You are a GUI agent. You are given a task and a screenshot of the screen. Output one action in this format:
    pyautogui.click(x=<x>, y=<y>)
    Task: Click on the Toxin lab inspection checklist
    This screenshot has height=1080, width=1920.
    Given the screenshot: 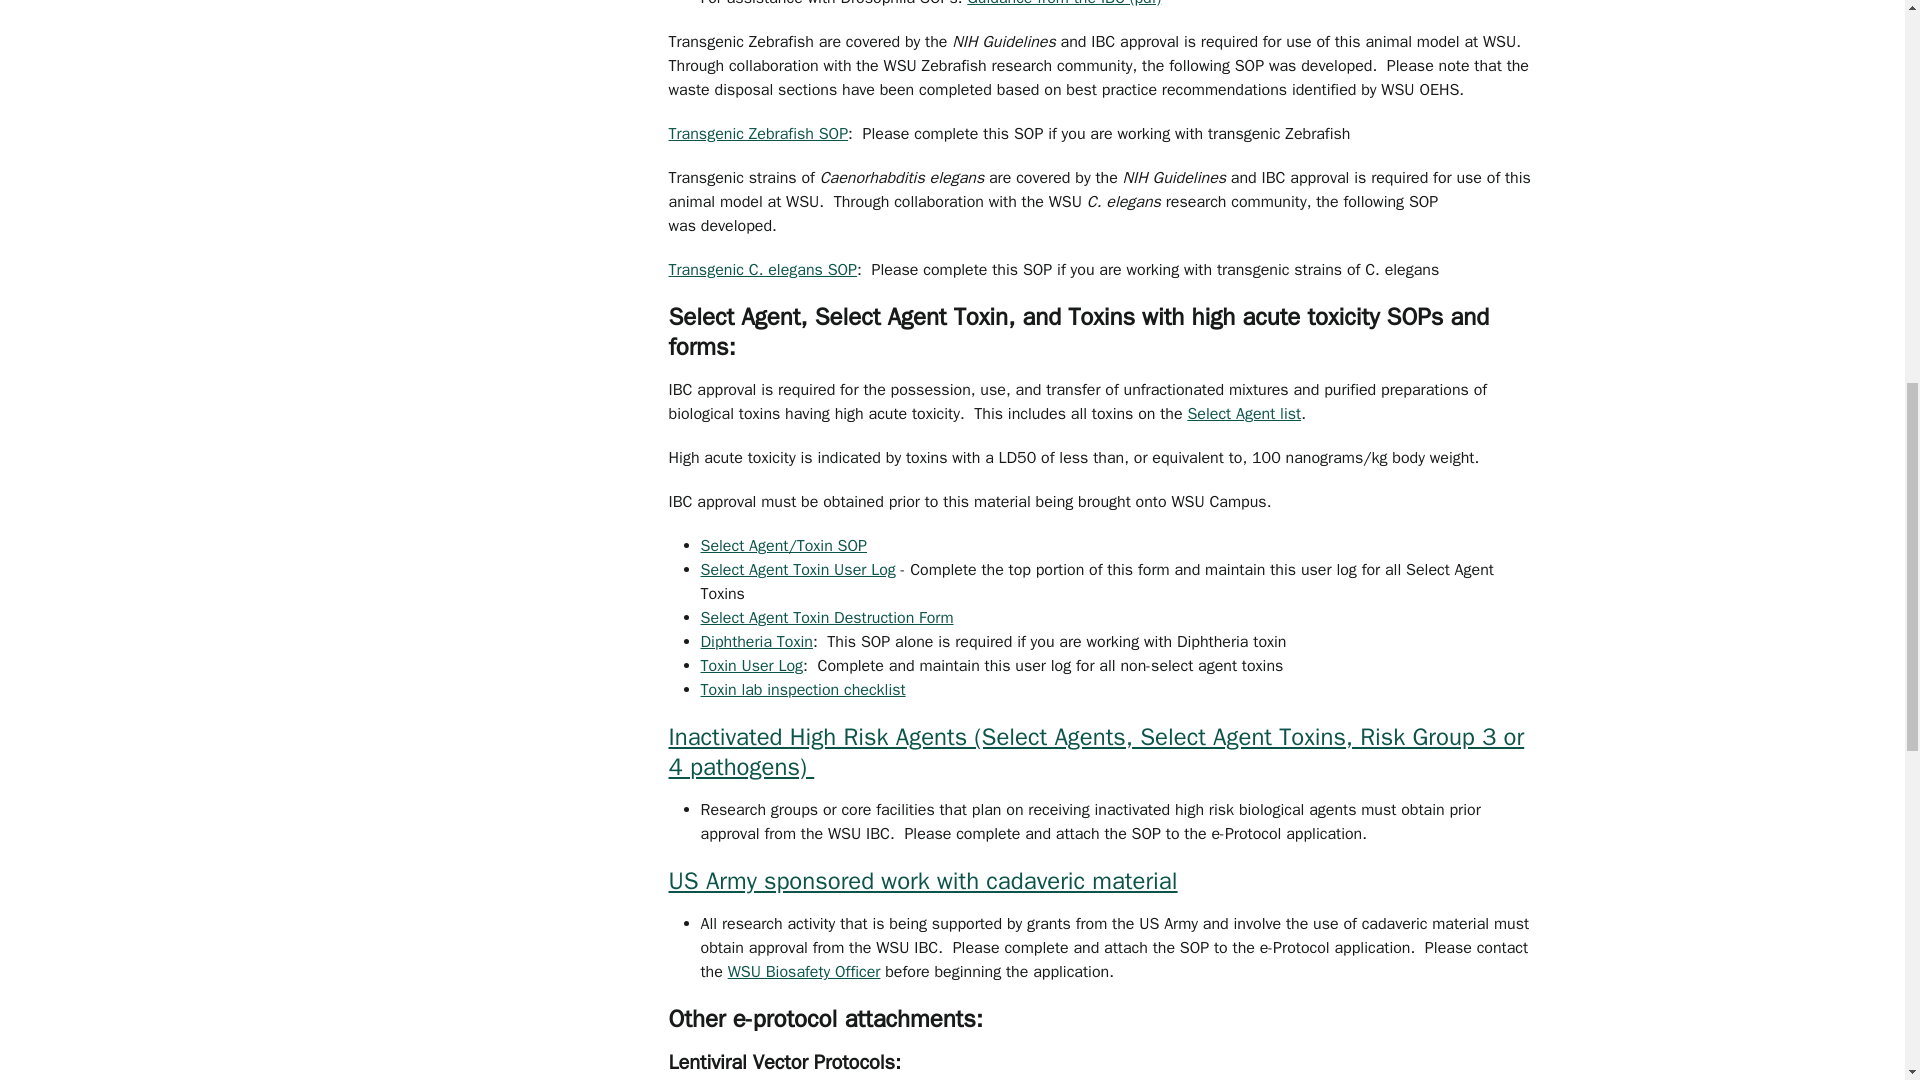 What is the action you would take?
    pyautogui.click(x=802, y=690)
    